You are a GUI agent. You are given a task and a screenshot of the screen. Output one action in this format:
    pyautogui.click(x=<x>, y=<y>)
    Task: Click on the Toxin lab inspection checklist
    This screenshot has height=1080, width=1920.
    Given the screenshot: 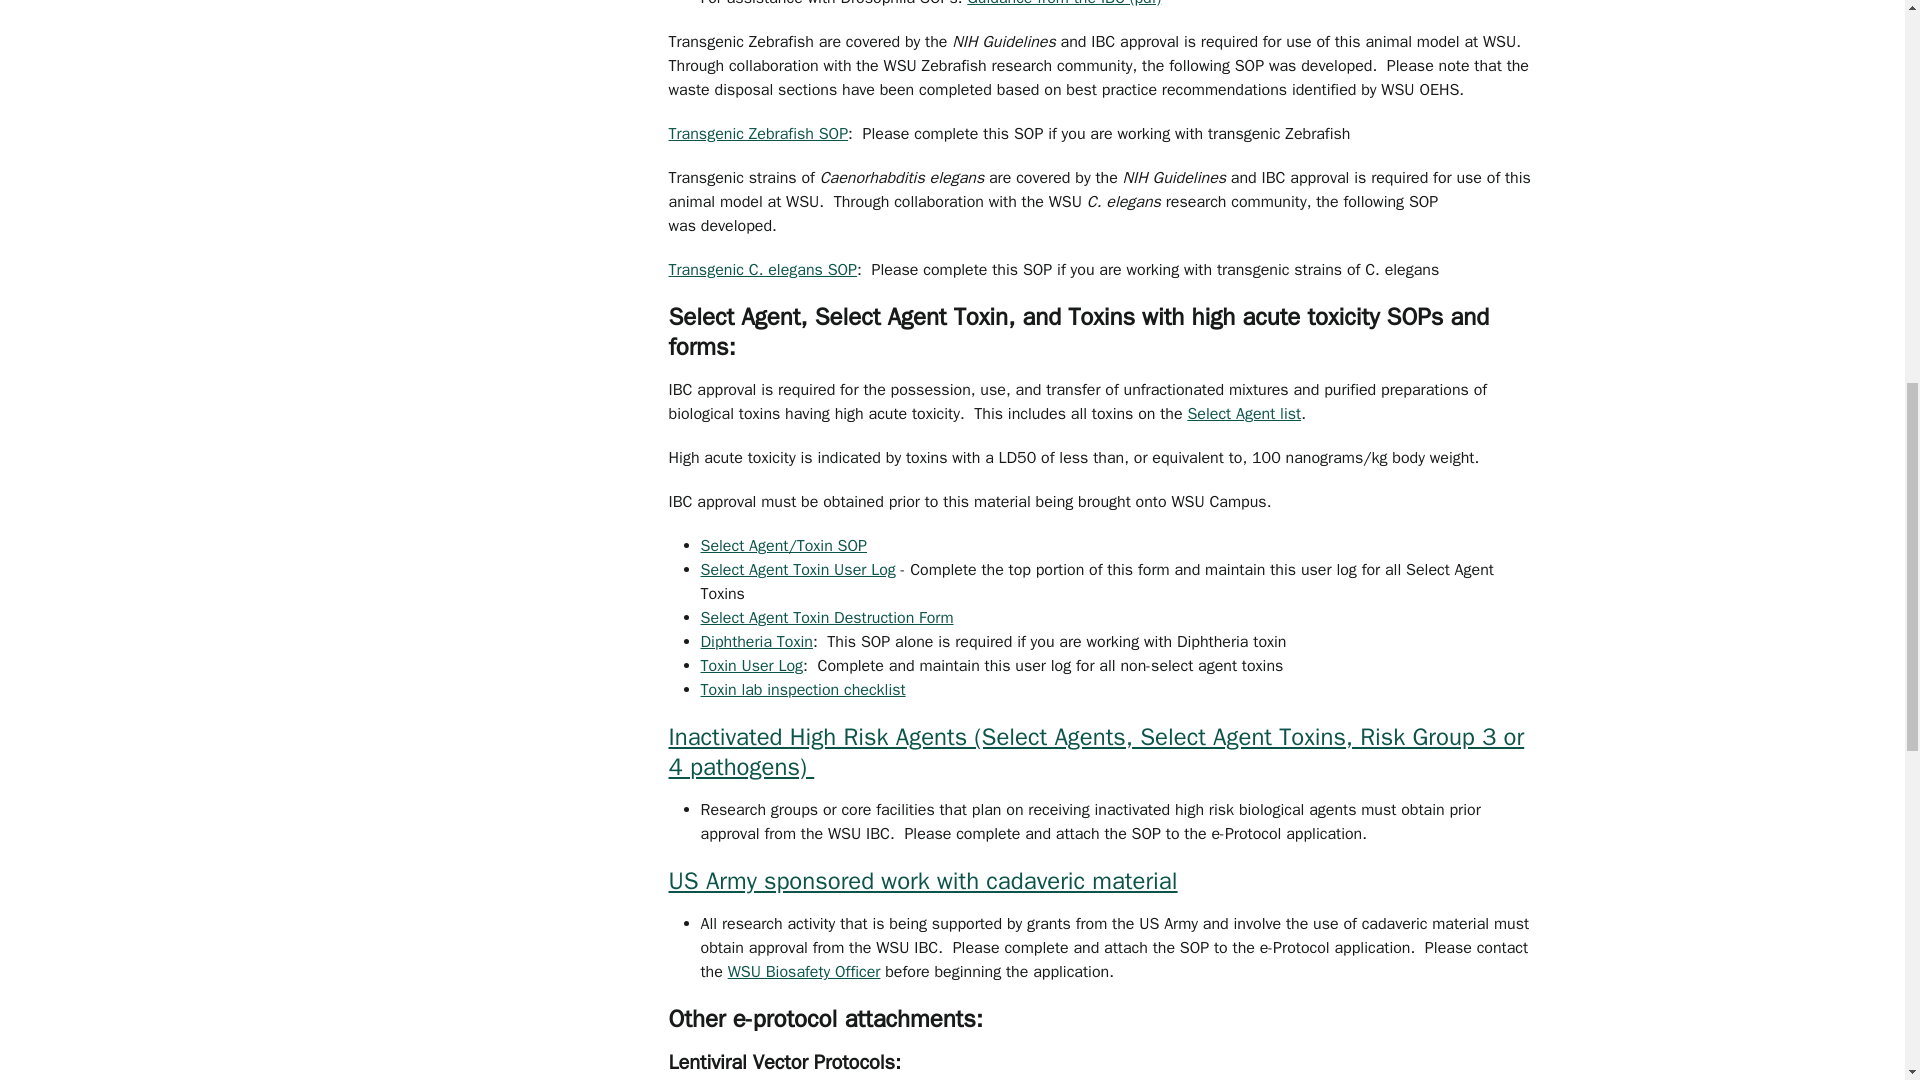 What is the action you would take?
    pyautogui.click(x=802, y=690)
    